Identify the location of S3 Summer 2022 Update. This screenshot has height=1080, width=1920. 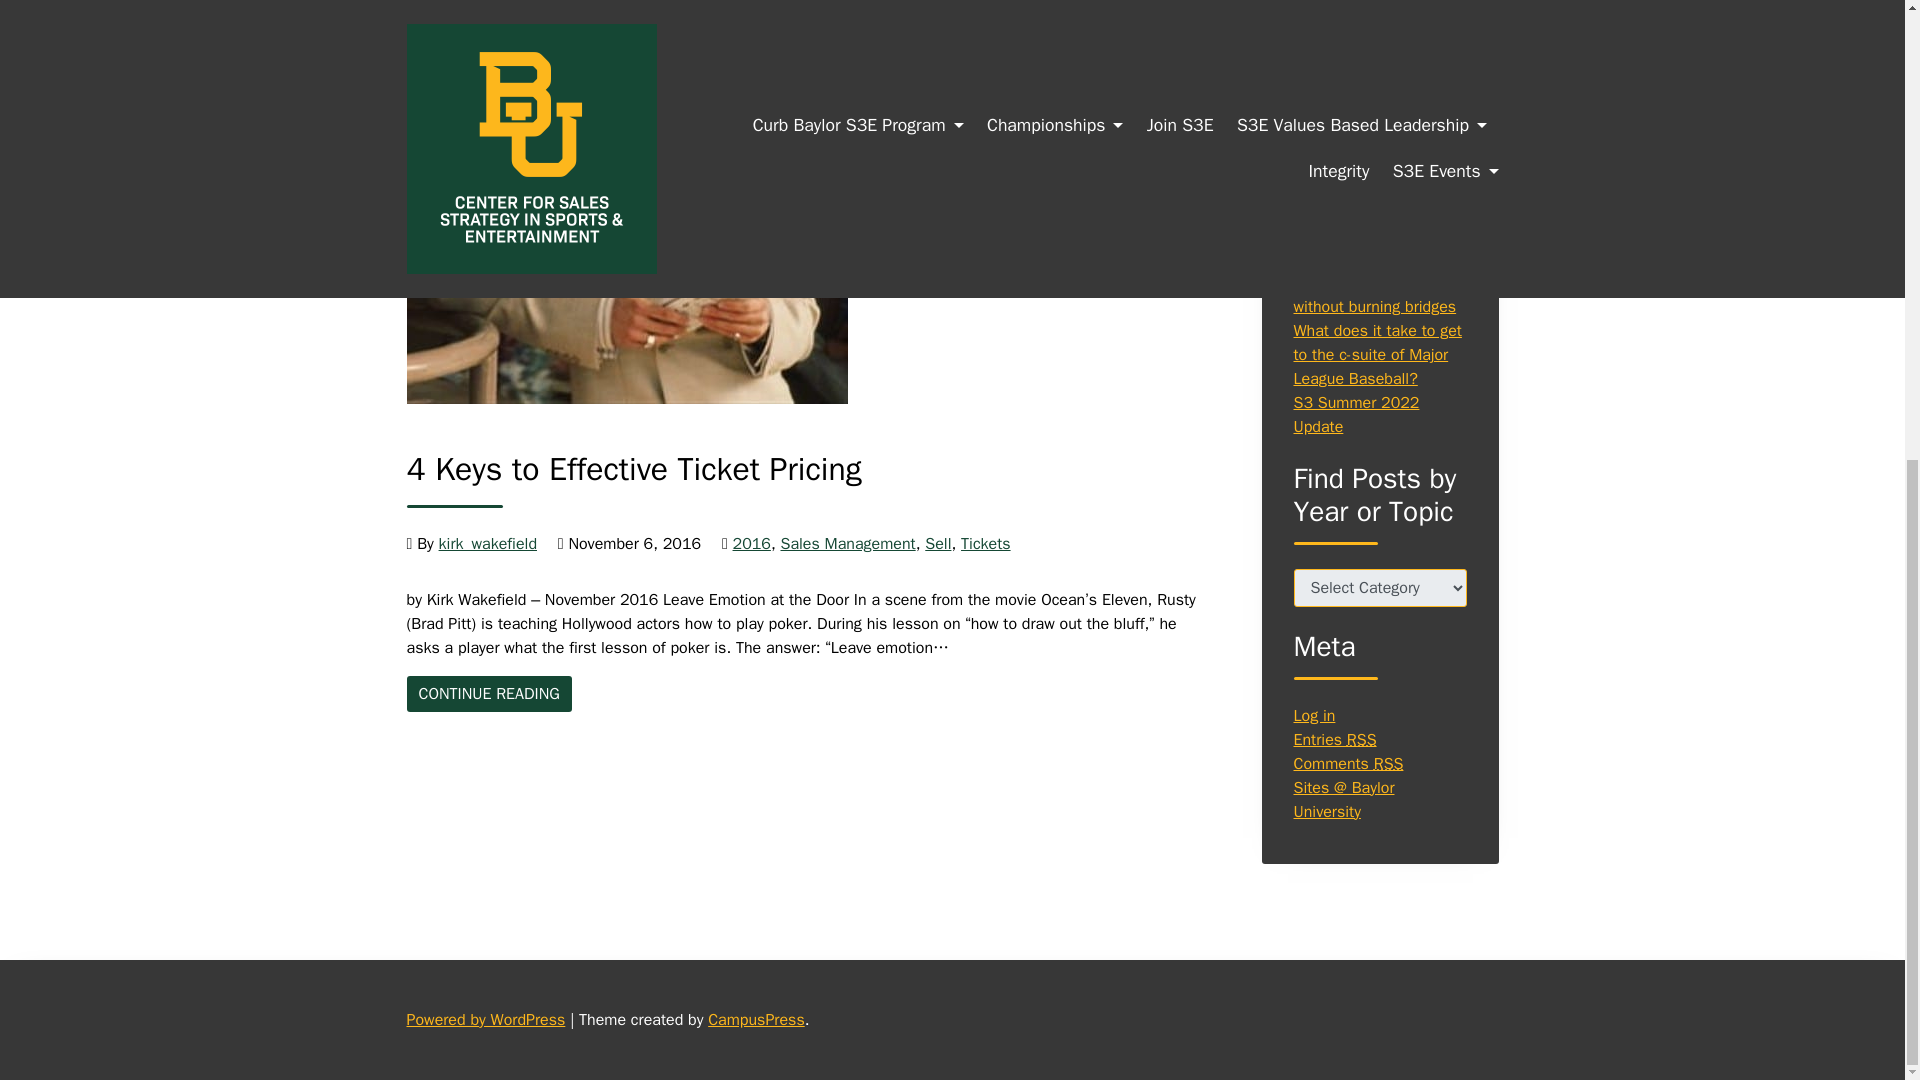
(1357, 415).